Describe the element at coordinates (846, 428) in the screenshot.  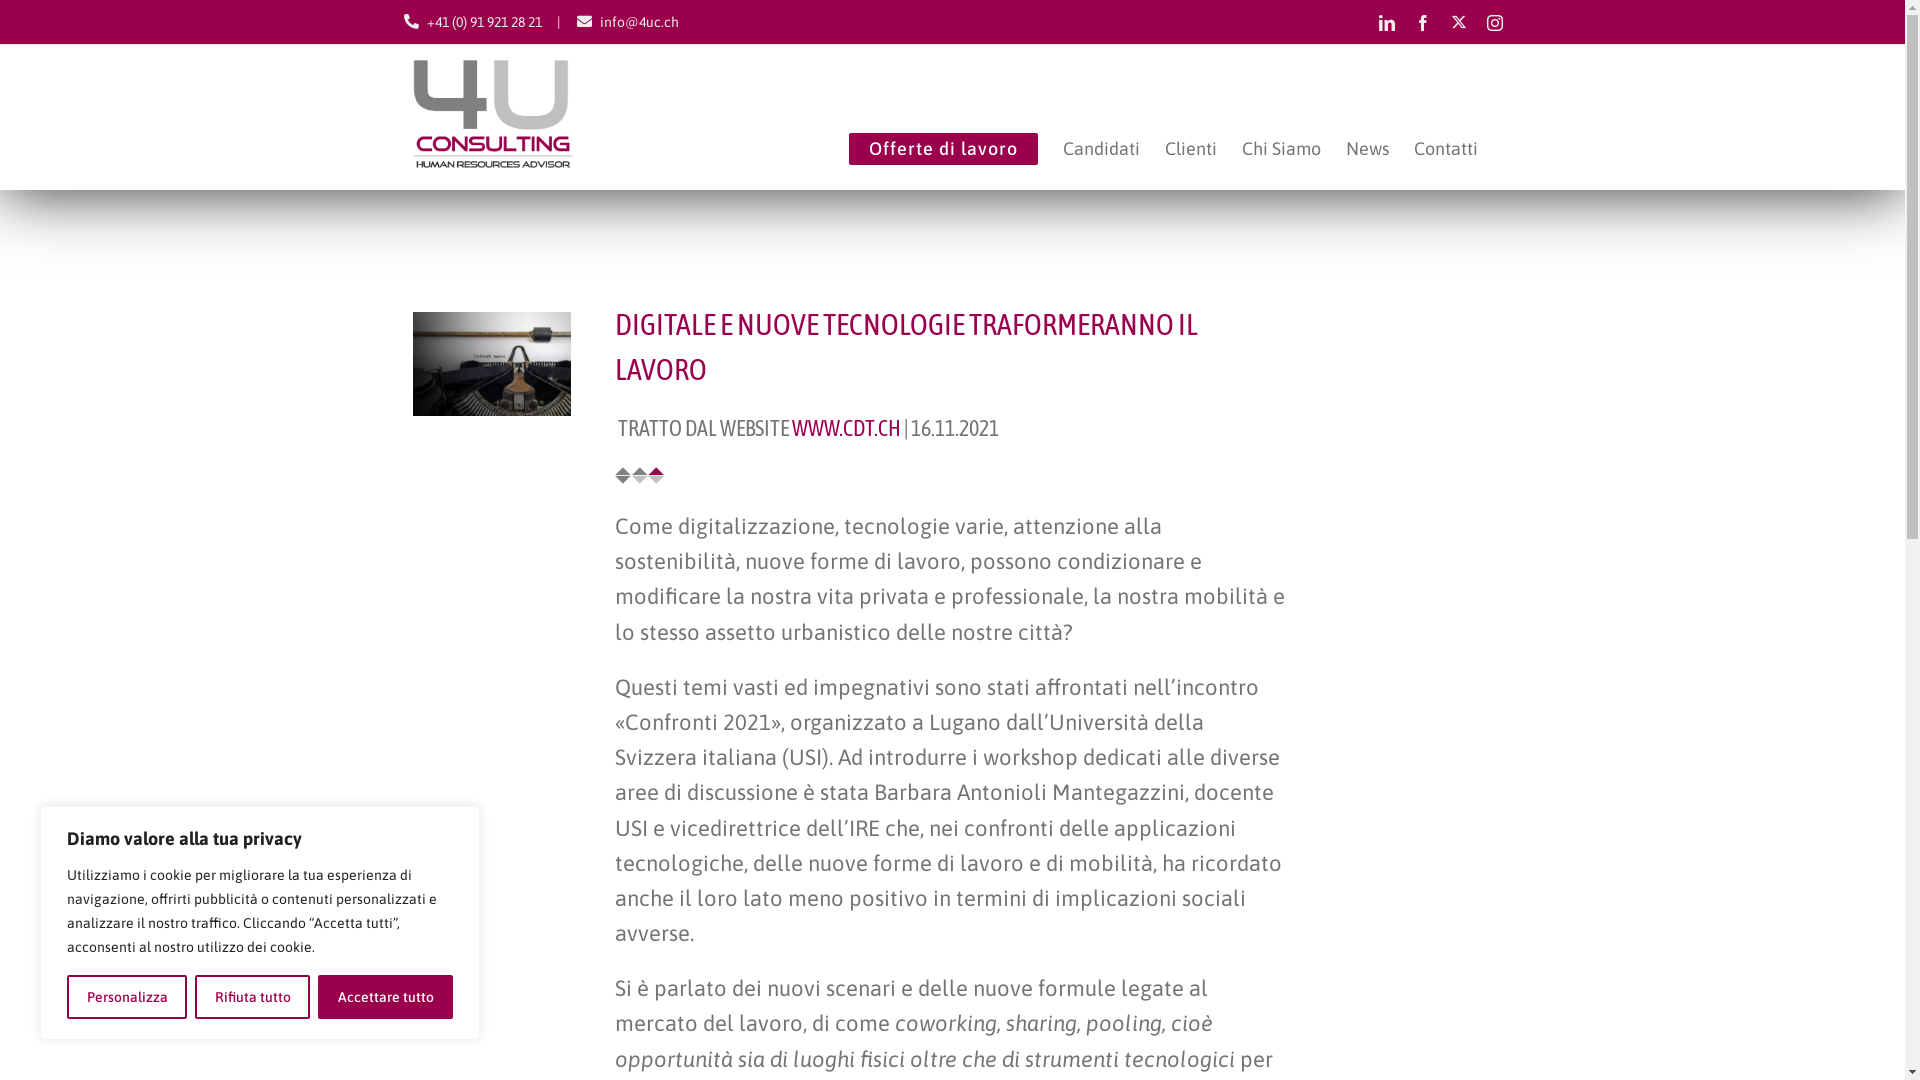
I see `WWW.CDT.CH` at that location.